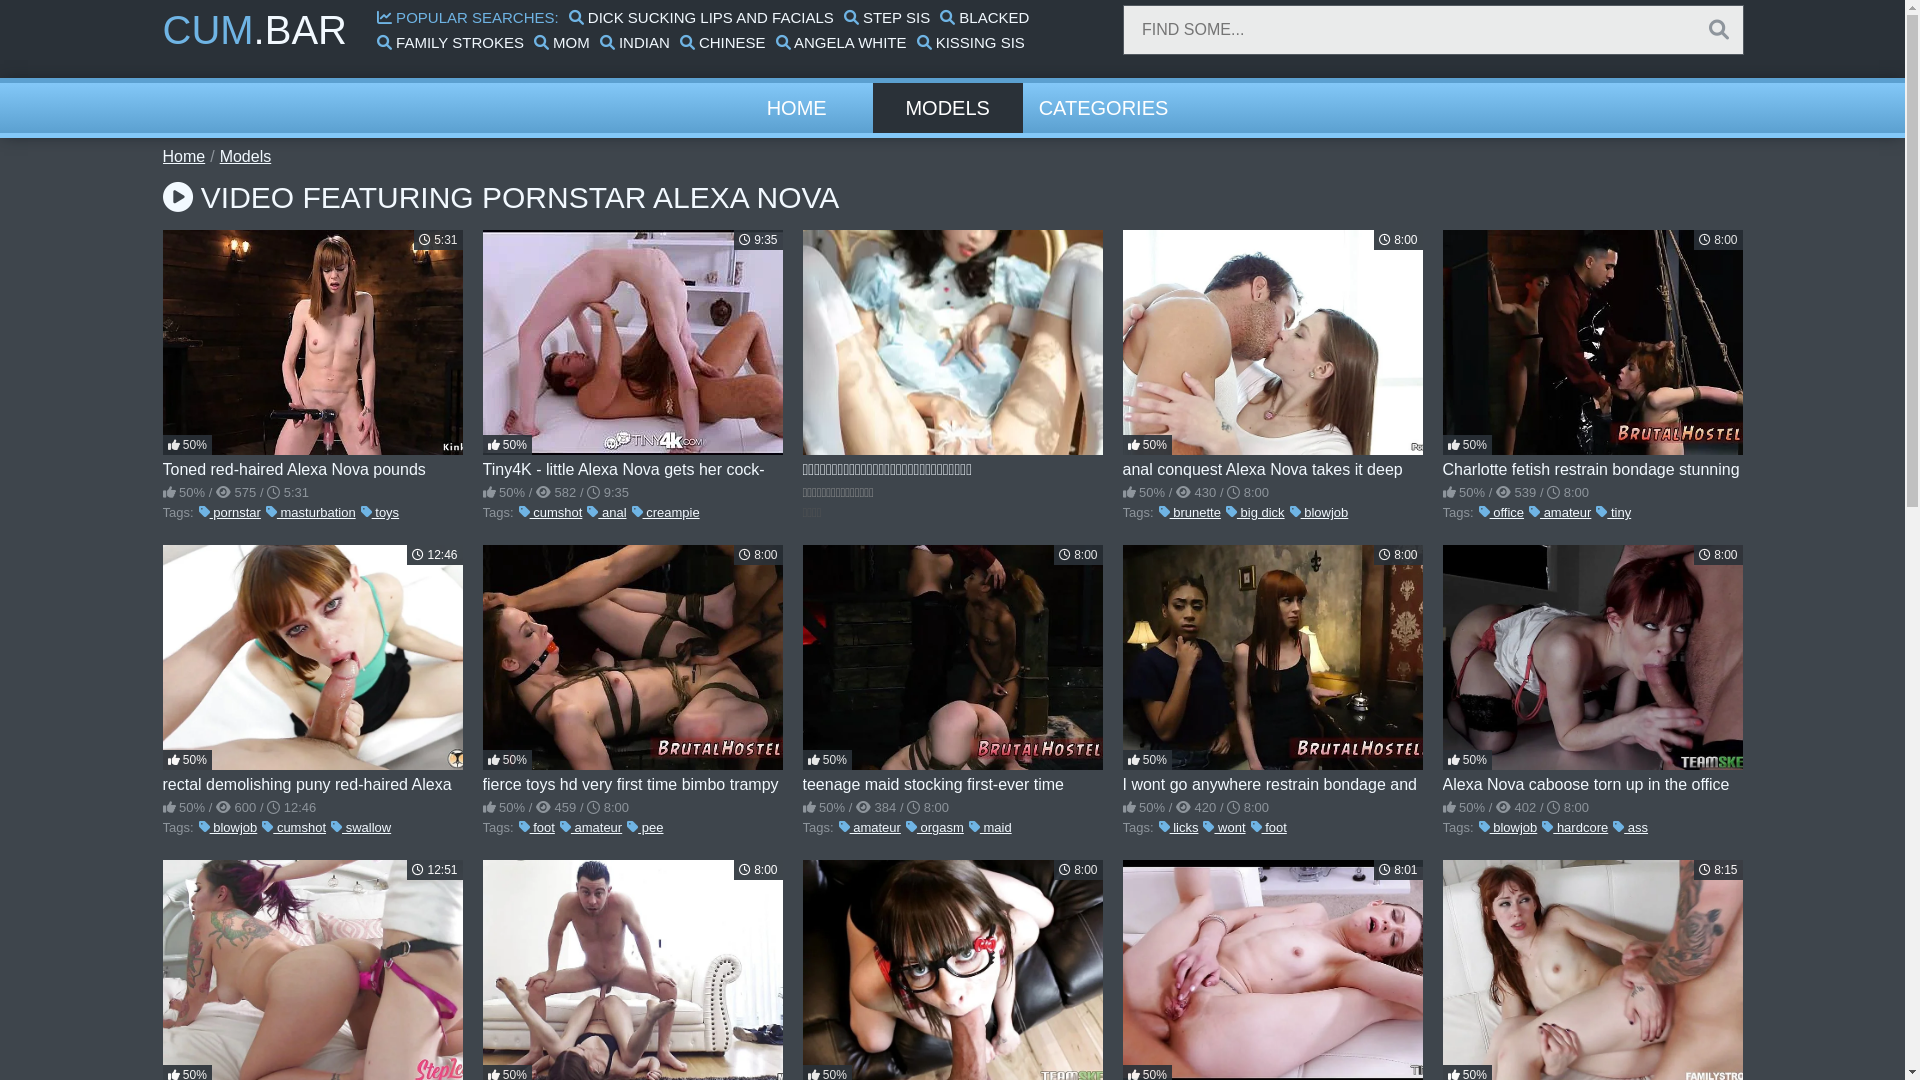 The width and height of the screenshot is (1920, 1080). What do you see at coordinates (361, 828) in the screenshot?
I see `swallow` at bounding box center [361, 828].